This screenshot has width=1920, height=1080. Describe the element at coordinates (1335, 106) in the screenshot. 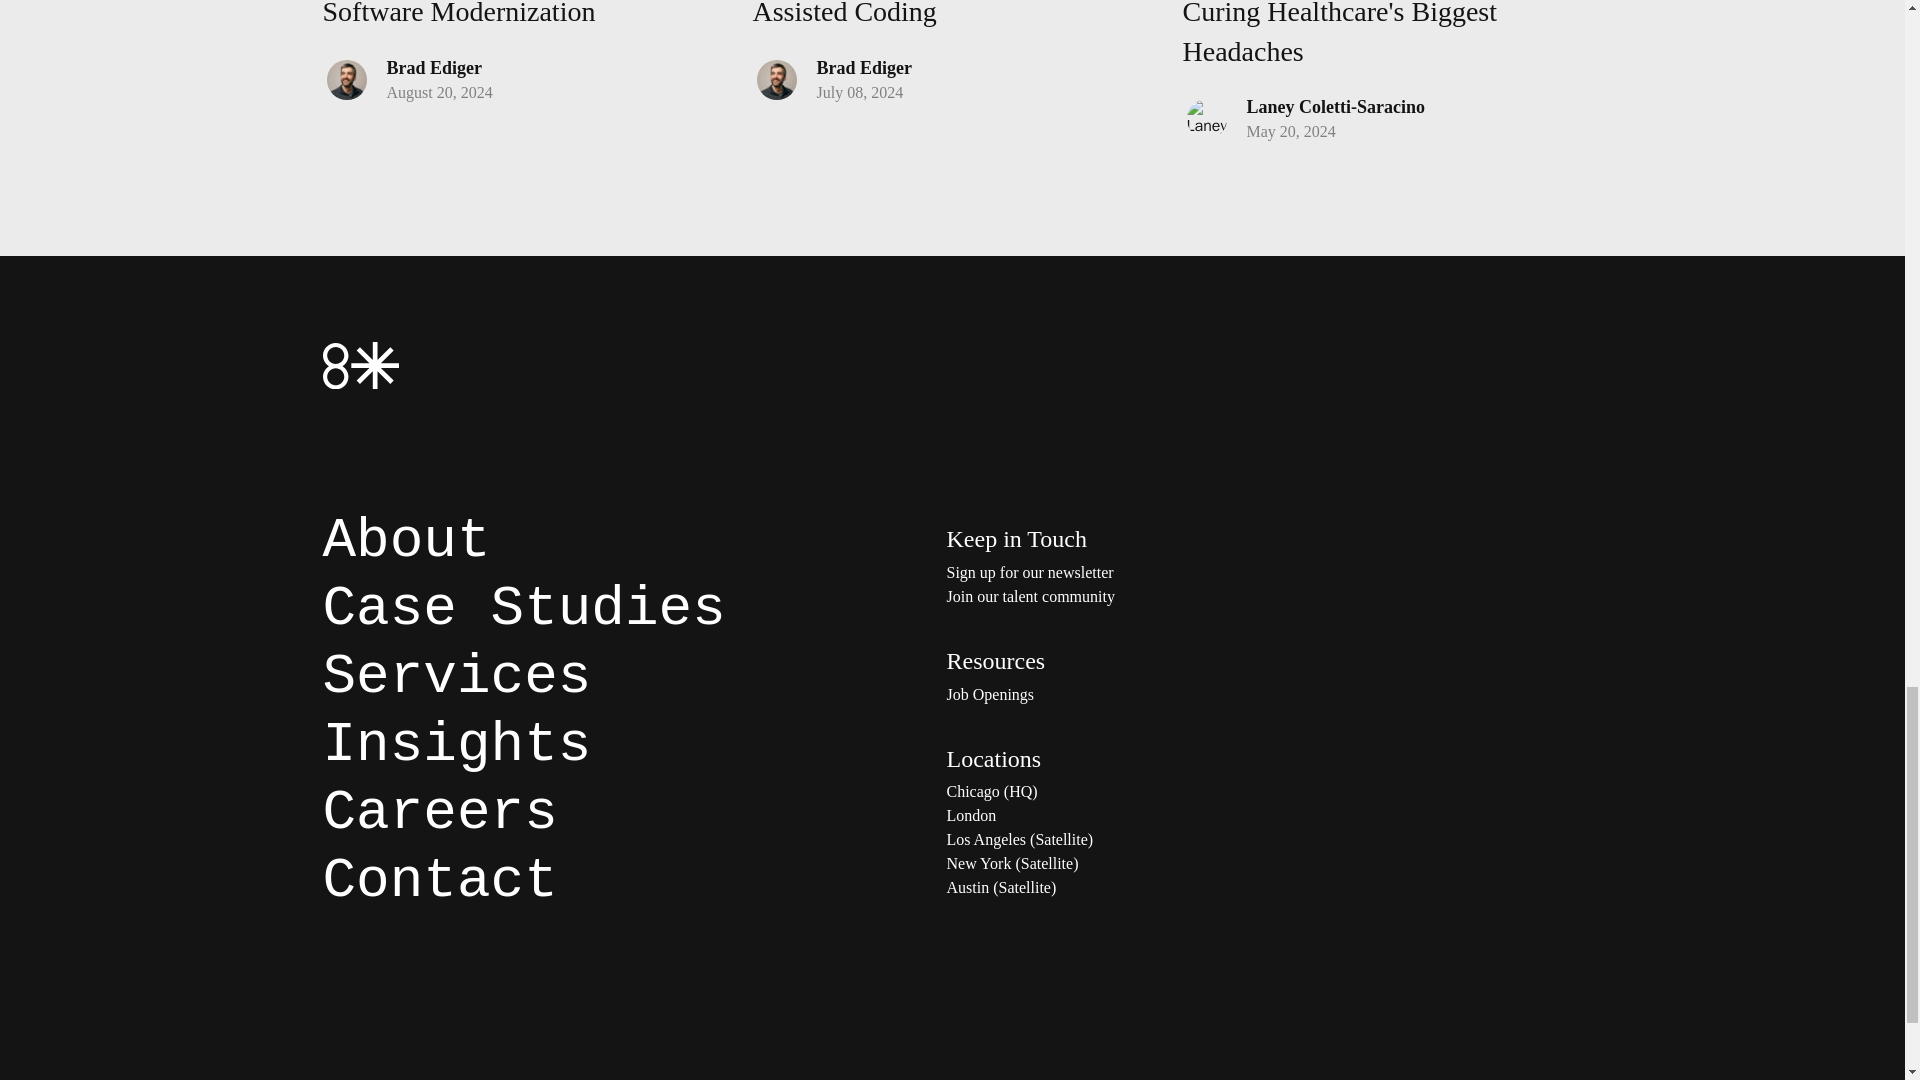

I see `Laney Coletti-Saracino` at that location.